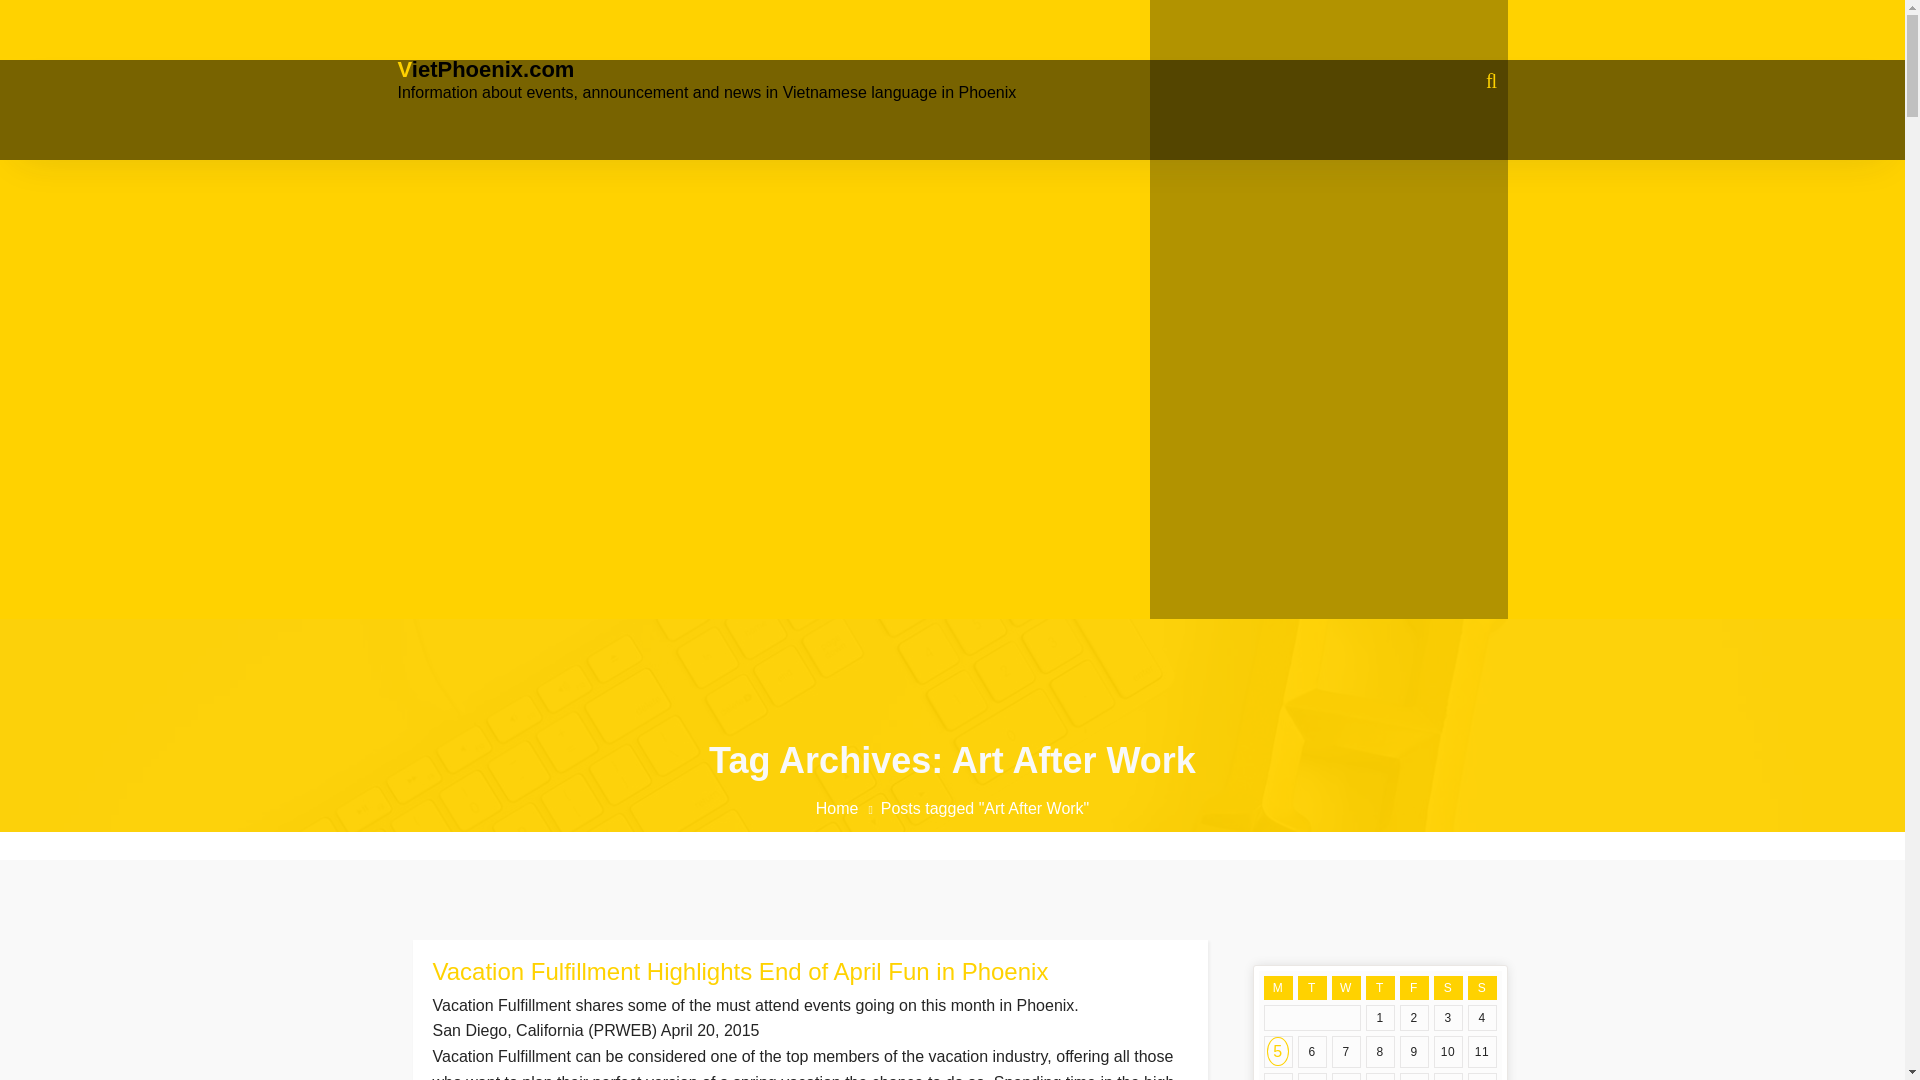 The height and width of the screenshot is (1080, 1920). I want to click on Monday, so click(1278, 988).